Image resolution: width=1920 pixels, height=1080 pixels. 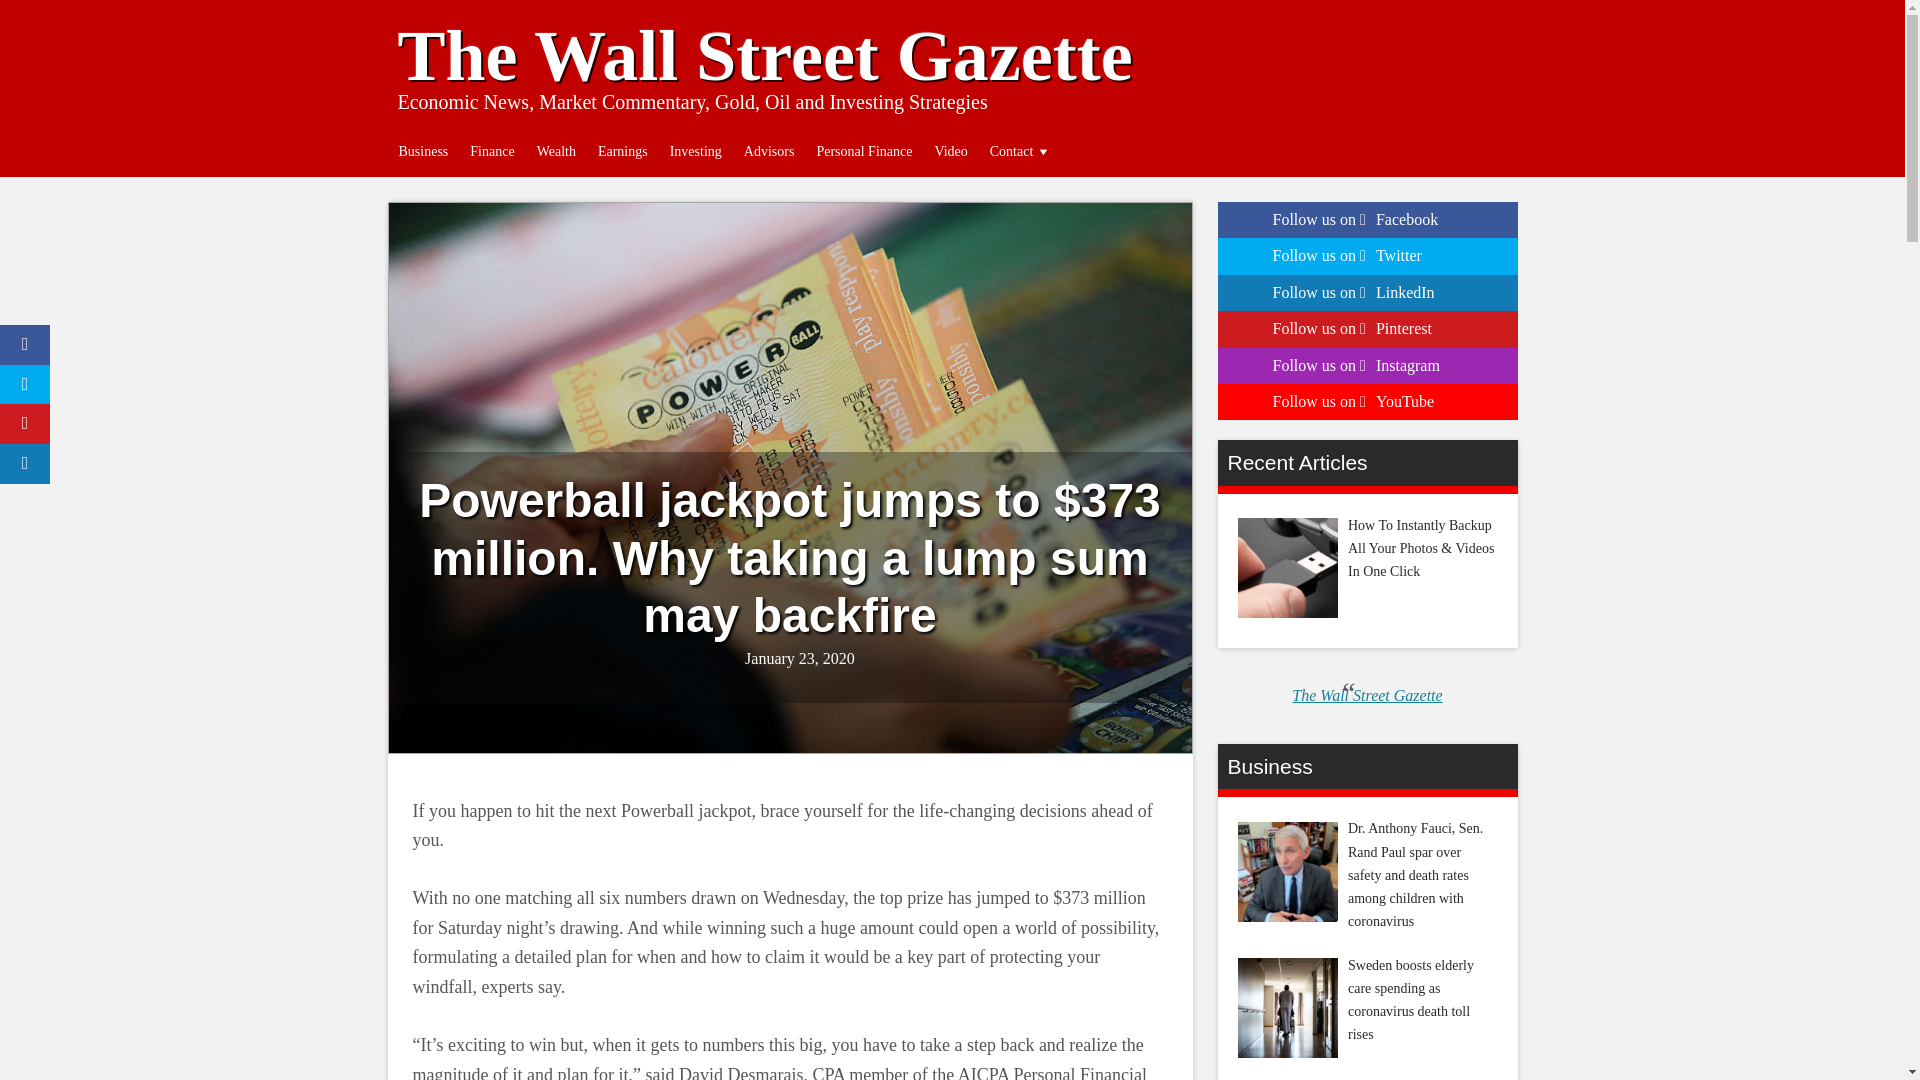 I want to click on Earnings, so click(x=622, y=152).